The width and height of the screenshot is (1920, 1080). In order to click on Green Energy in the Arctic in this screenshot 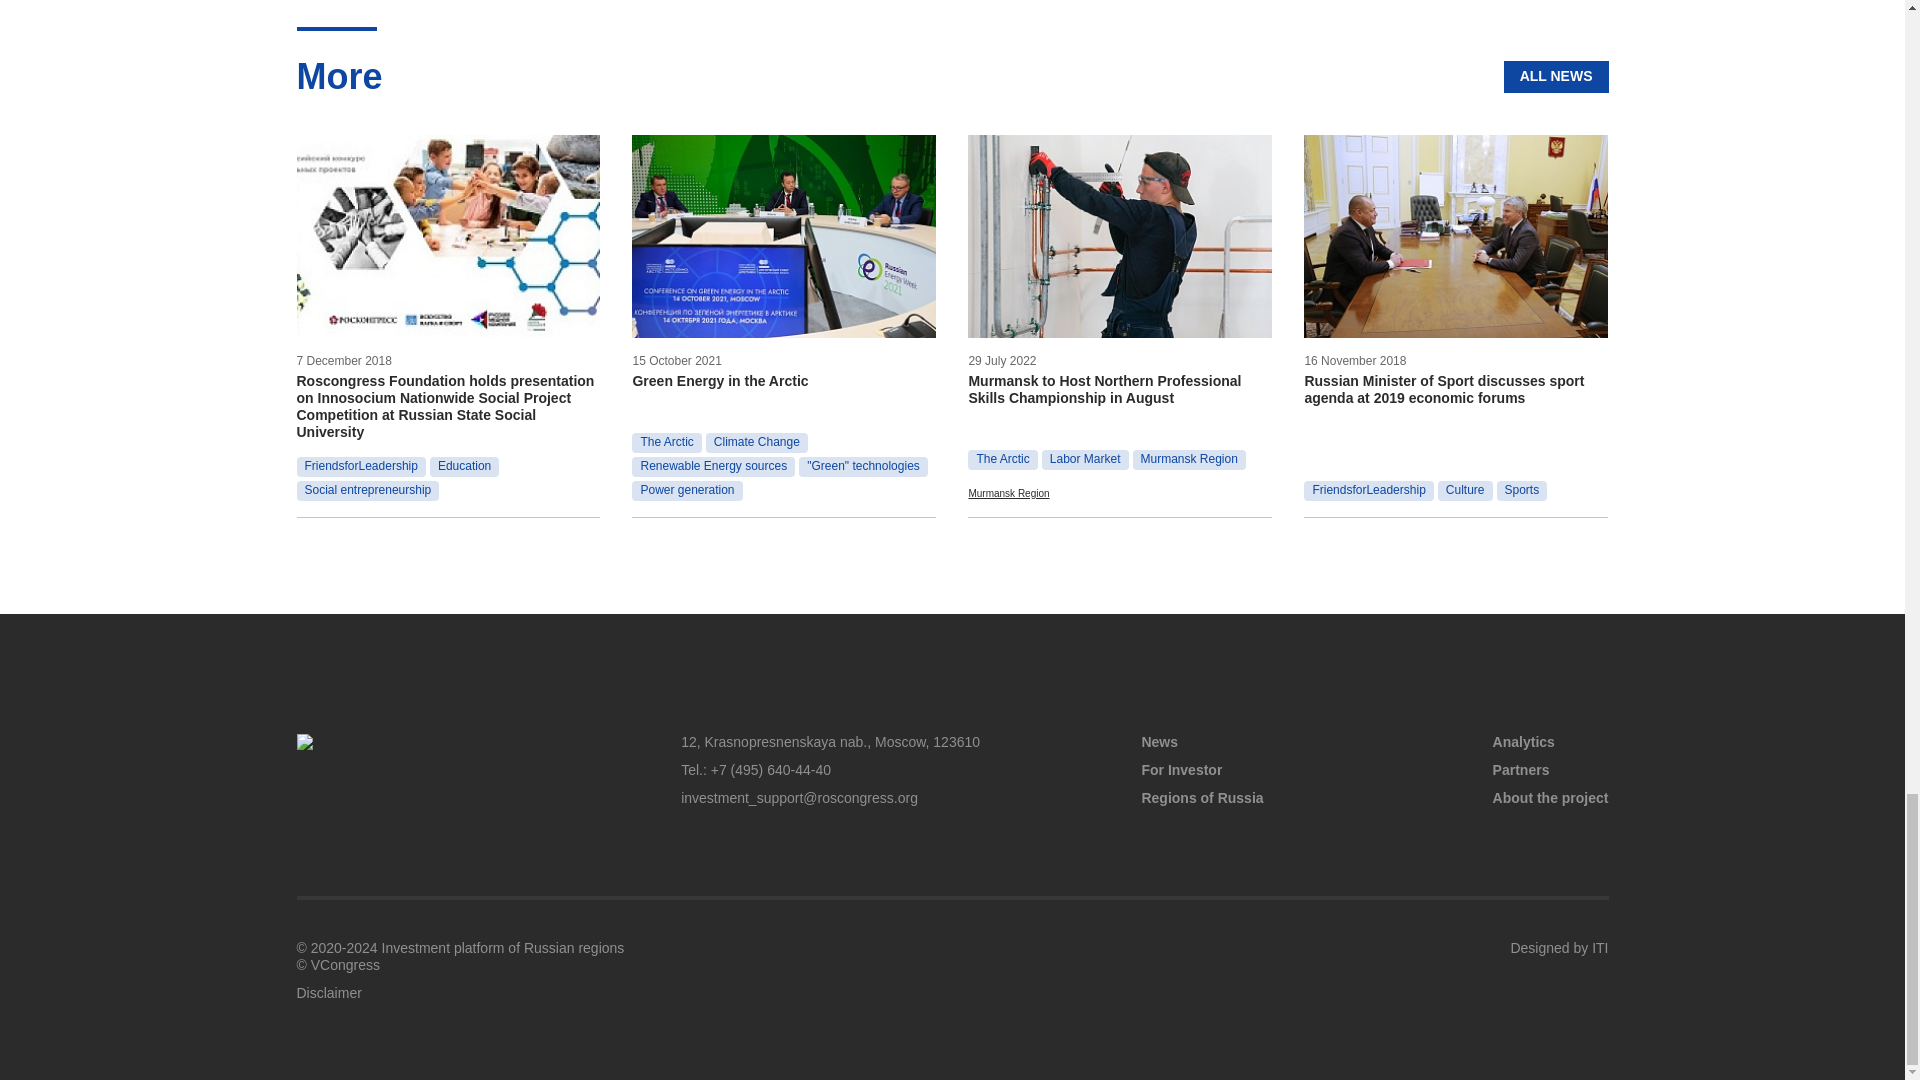, I will do `click(784, 380)`.